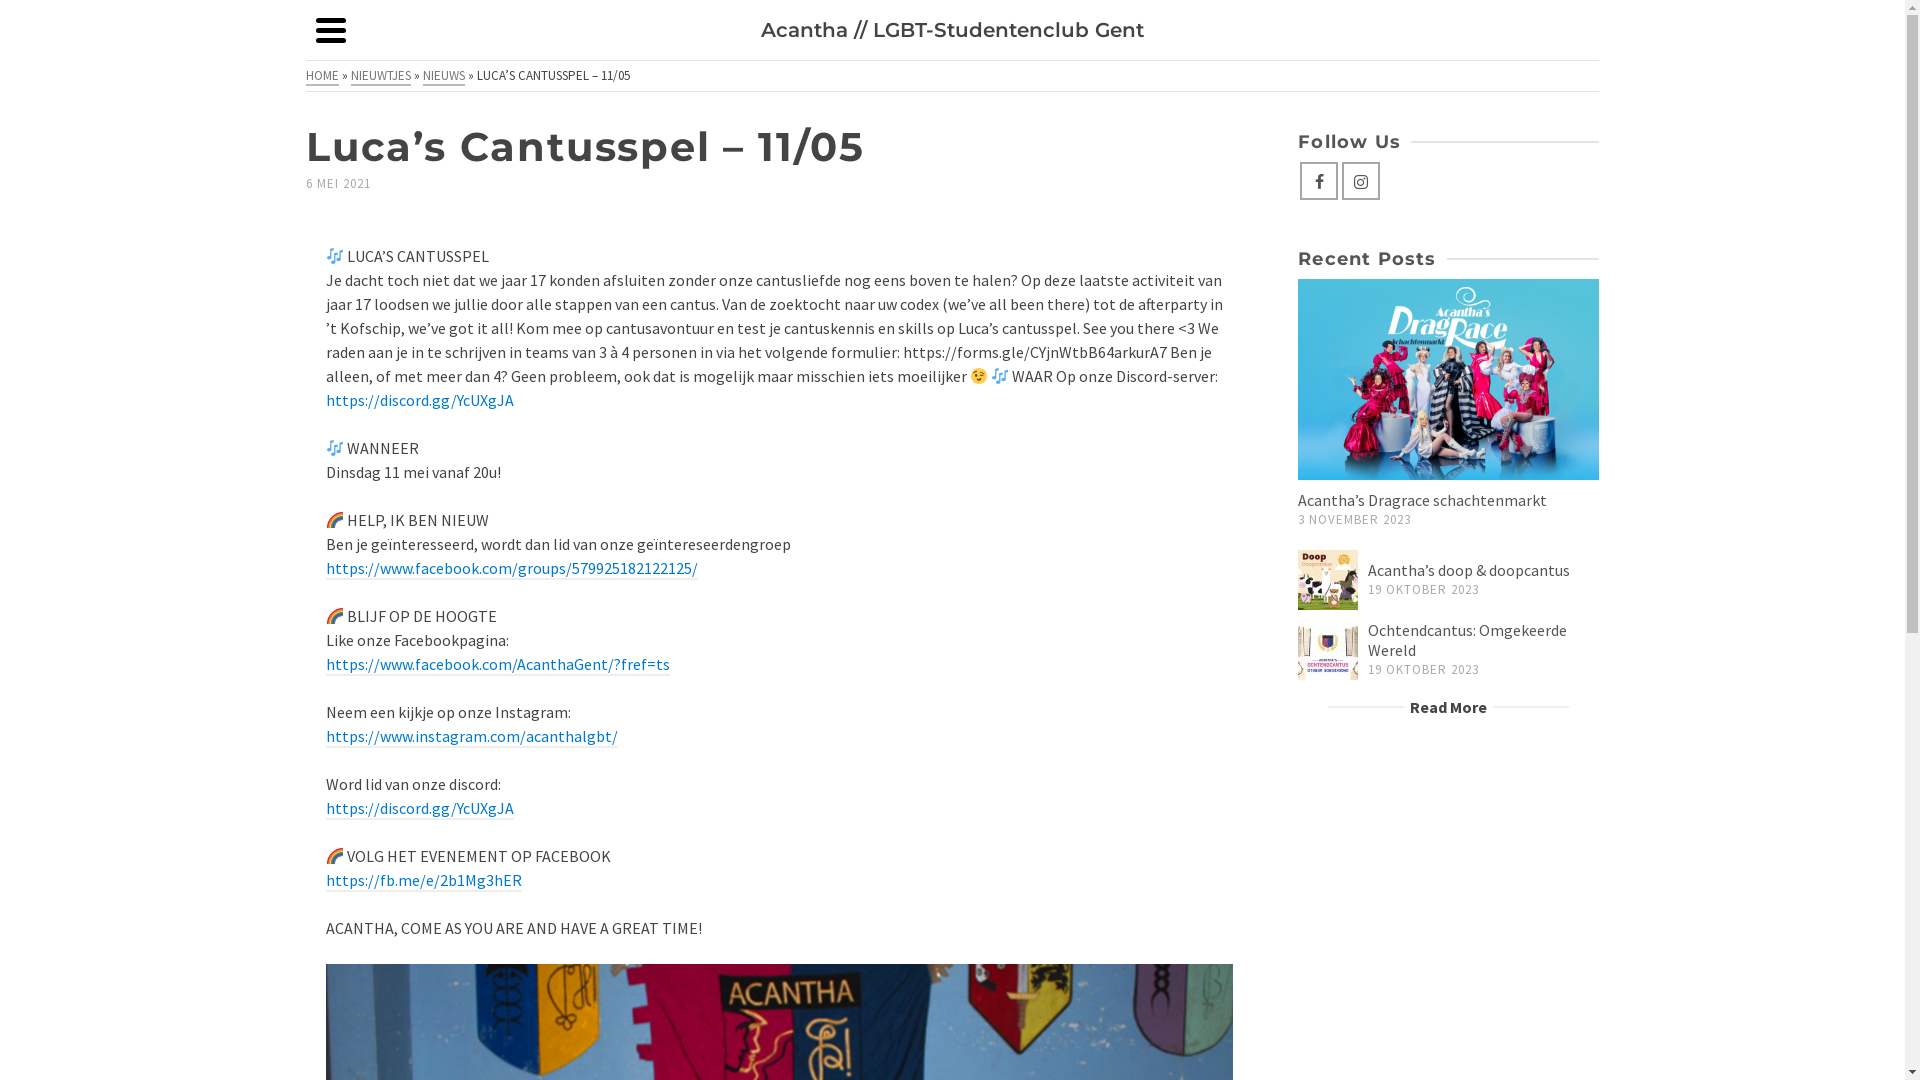 This screenshot has width=1920, height=1080. Describe the element at coordinates (1328, 650) in the screenshot. I see `Ochtendcantus: Omgekeerde Wereld` at that location.